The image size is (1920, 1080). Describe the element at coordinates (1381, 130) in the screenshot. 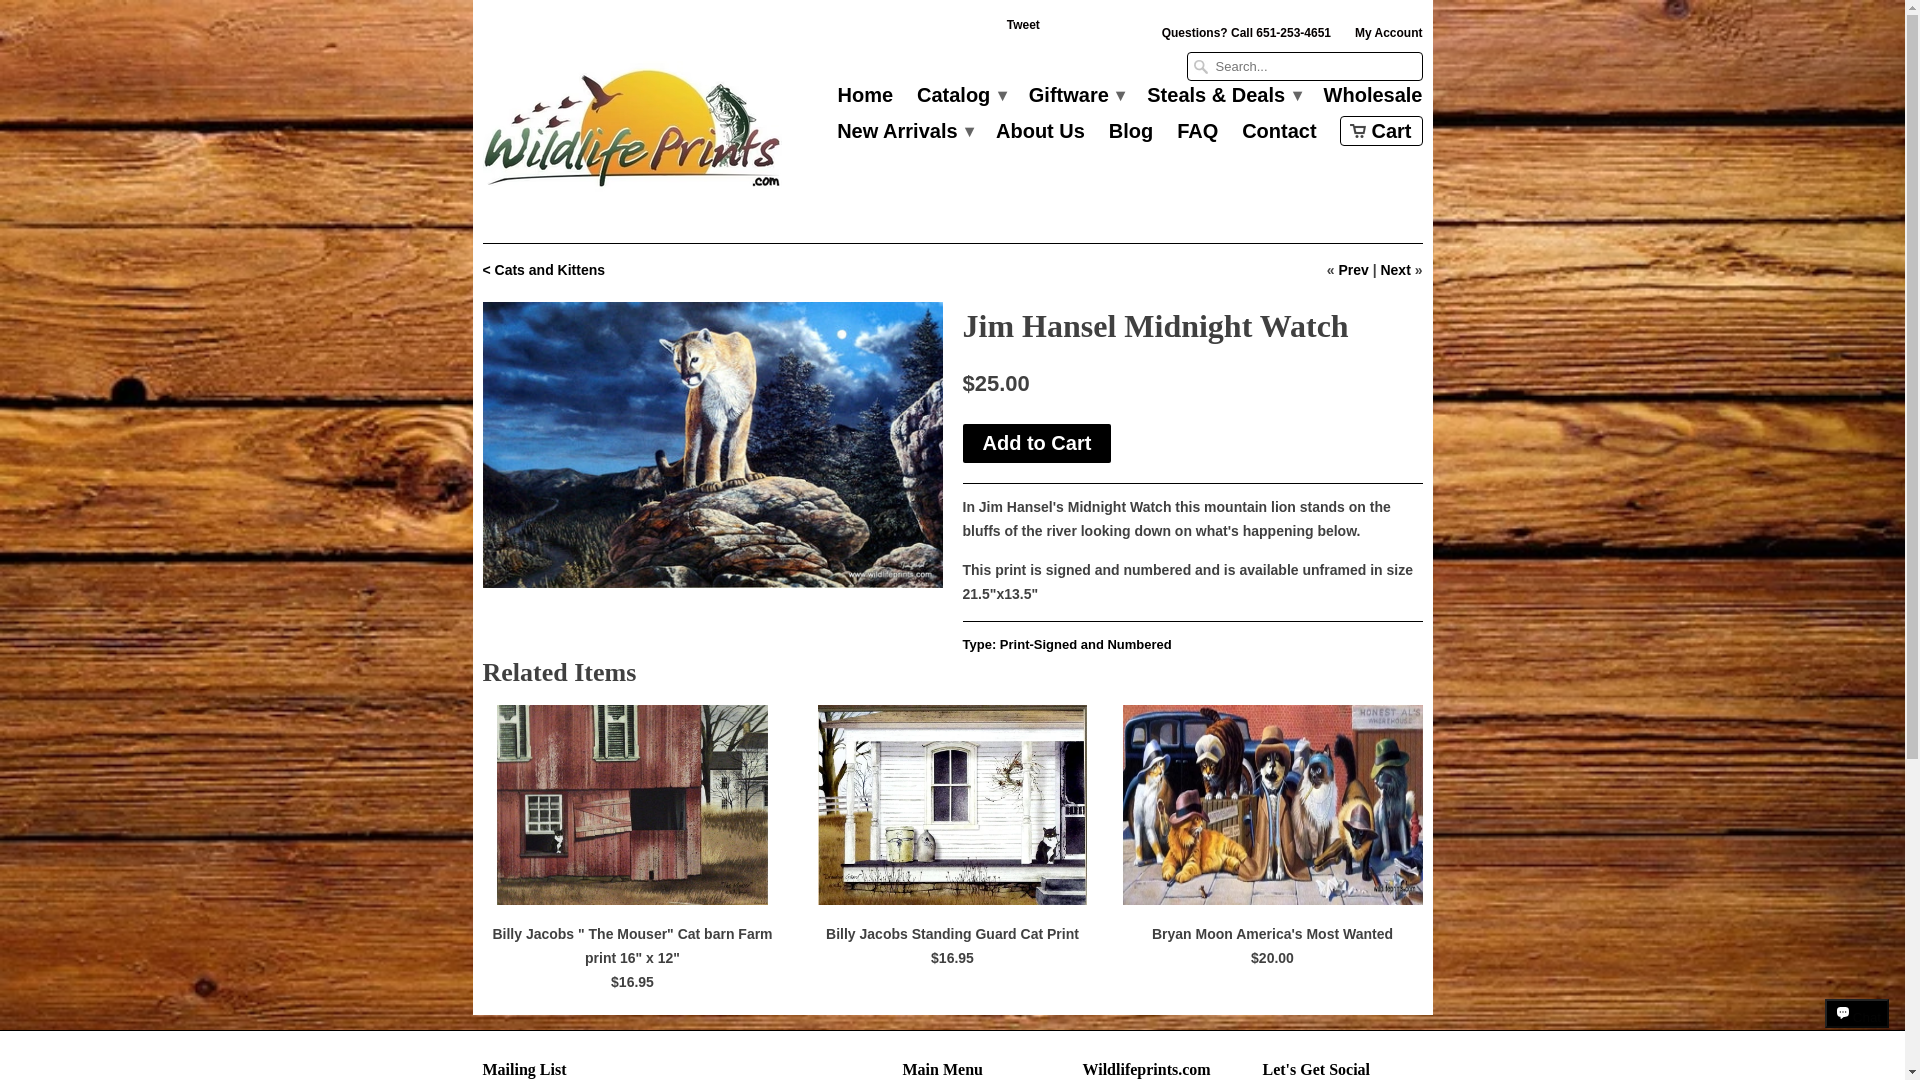

I see `Cart` at that location.